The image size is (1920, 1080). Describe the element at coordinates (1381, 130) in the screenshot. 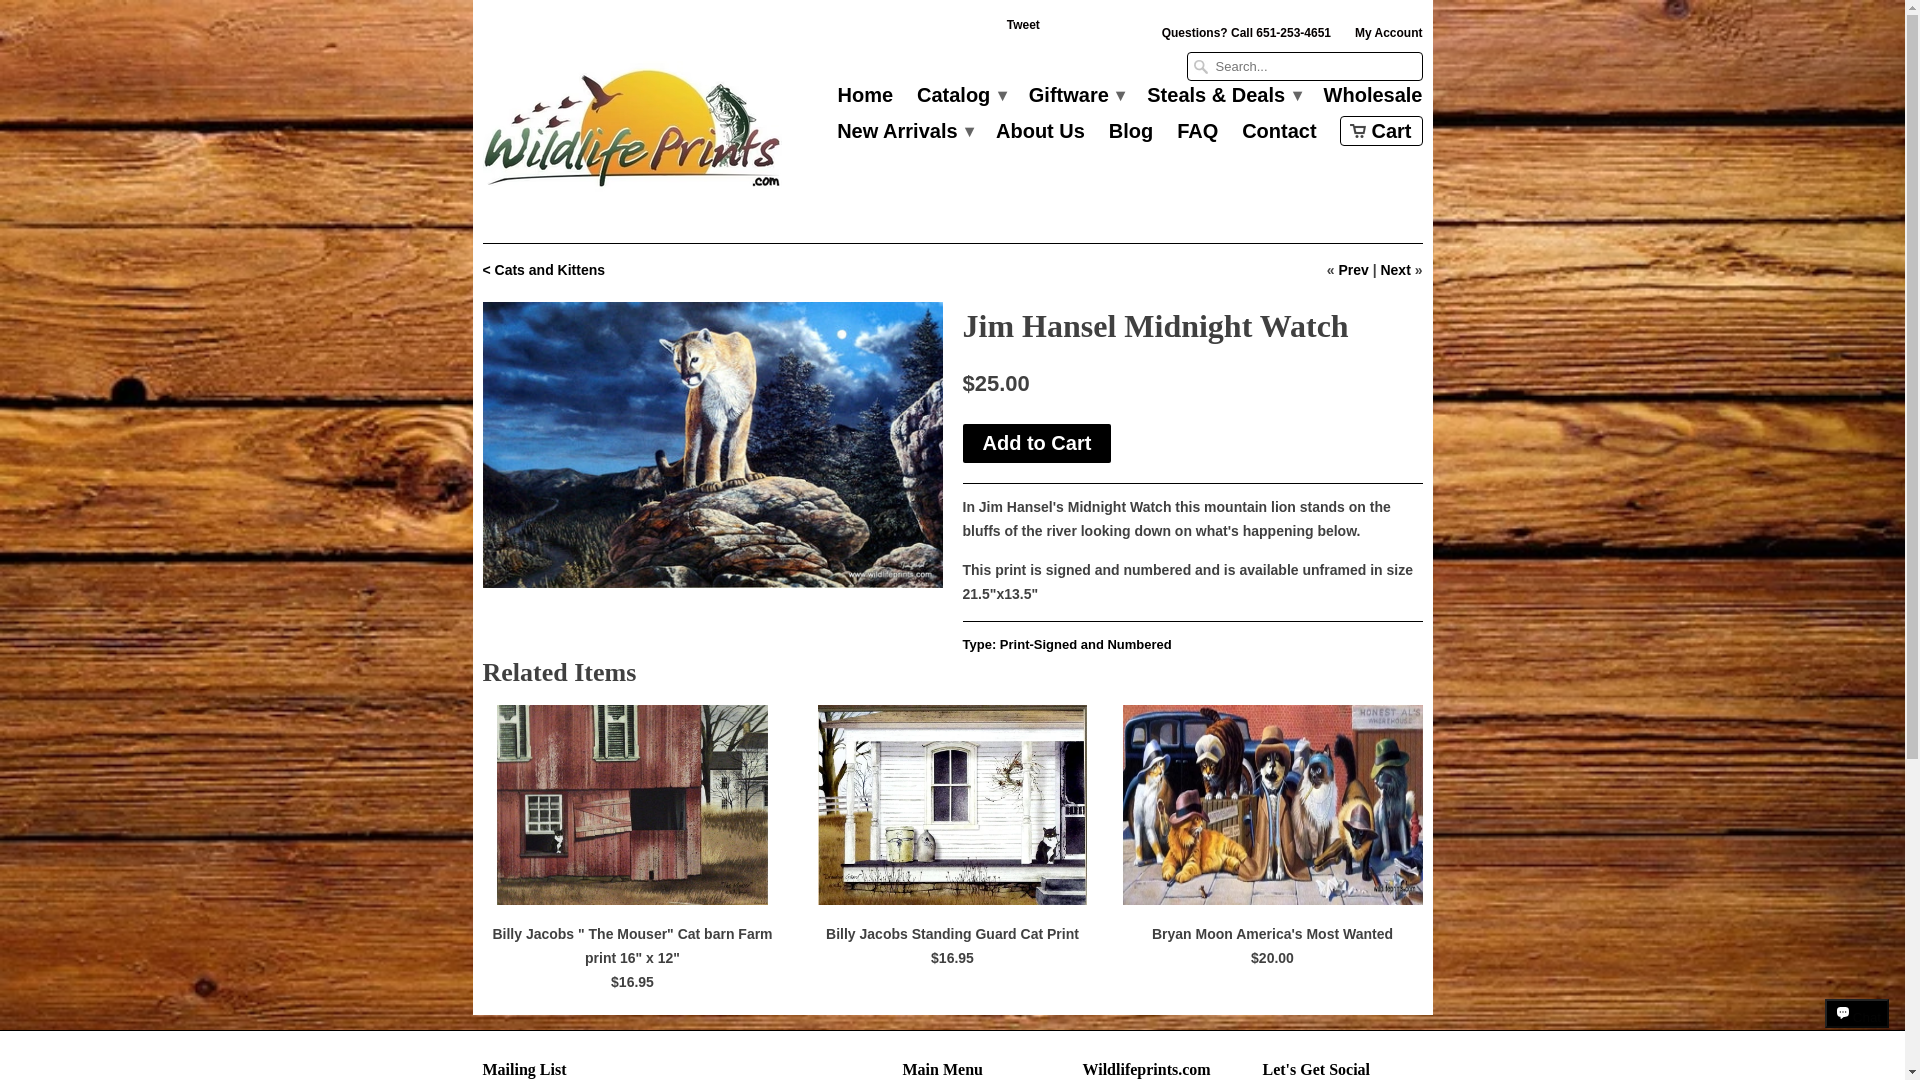

I see `Cart` at that location.